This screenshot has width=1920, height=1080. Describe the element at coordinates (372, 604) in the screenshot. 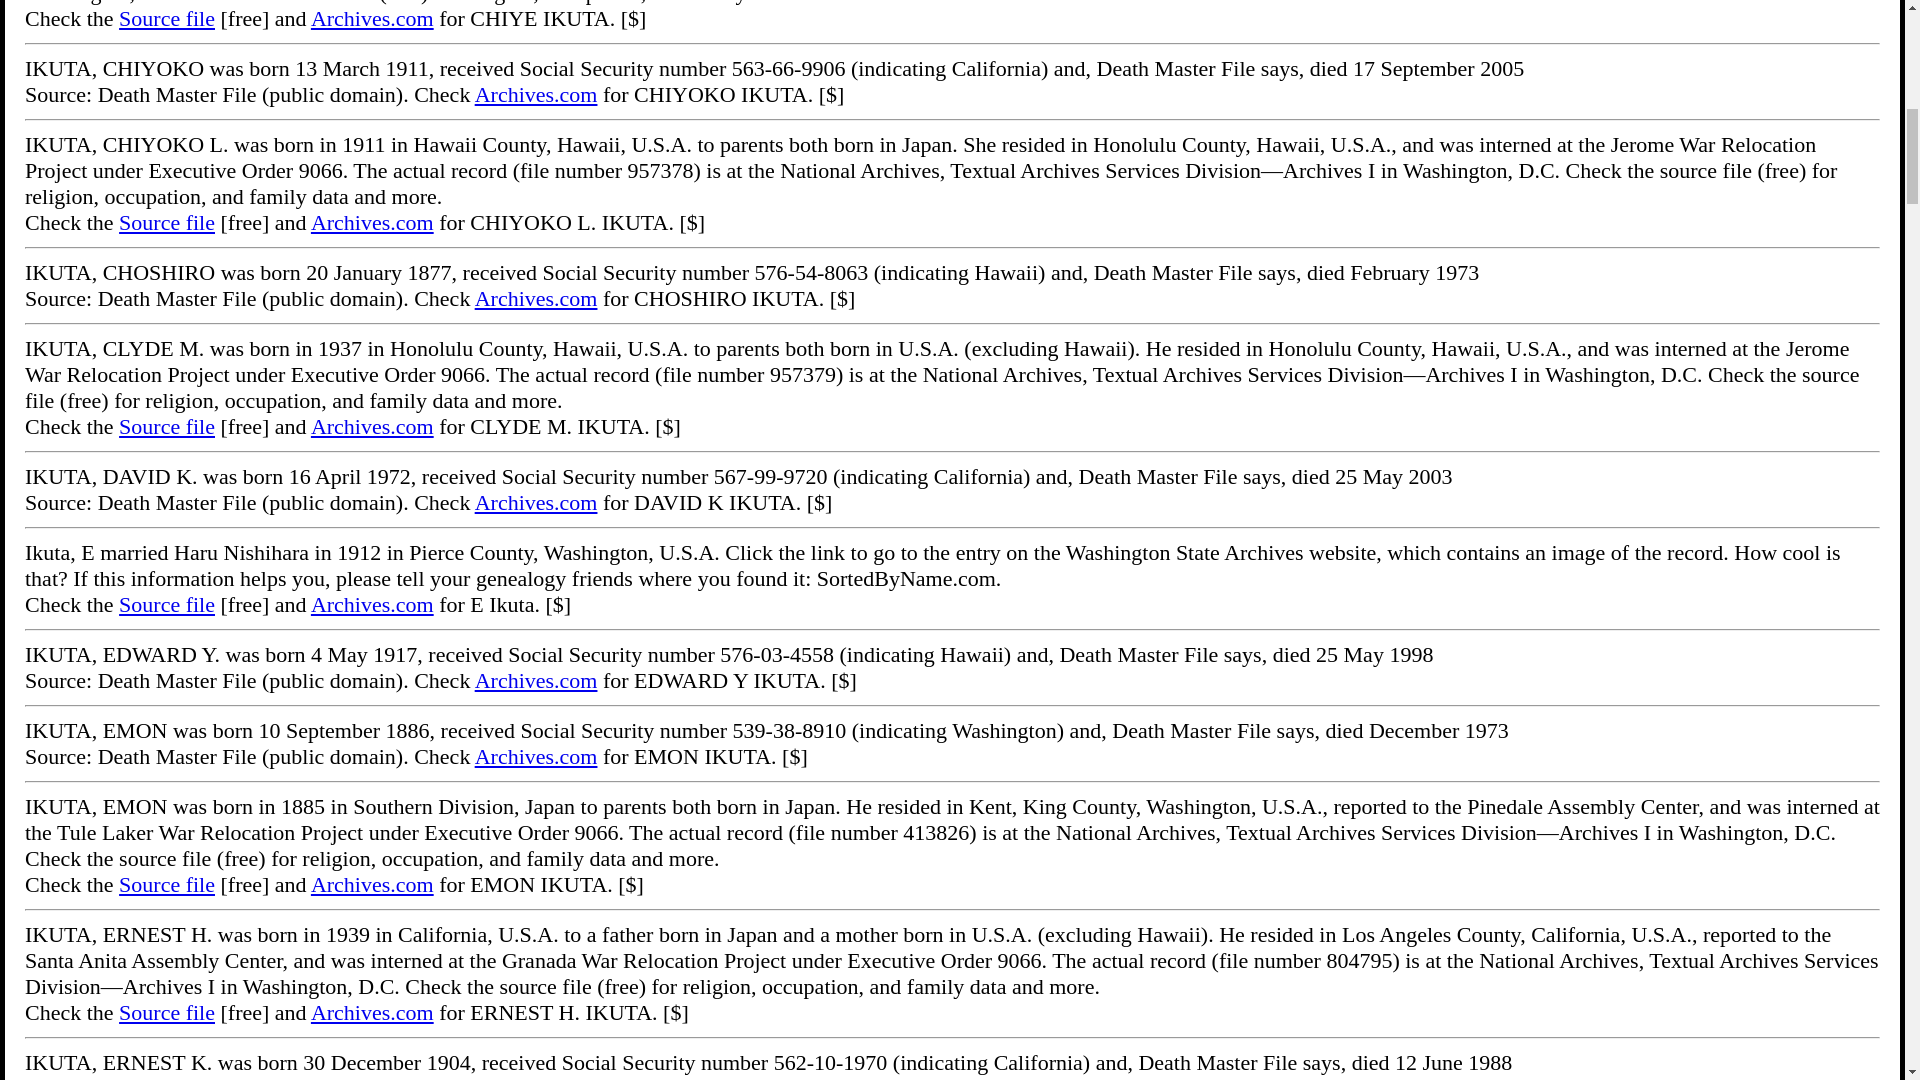

I see `Archives.com` at that location.